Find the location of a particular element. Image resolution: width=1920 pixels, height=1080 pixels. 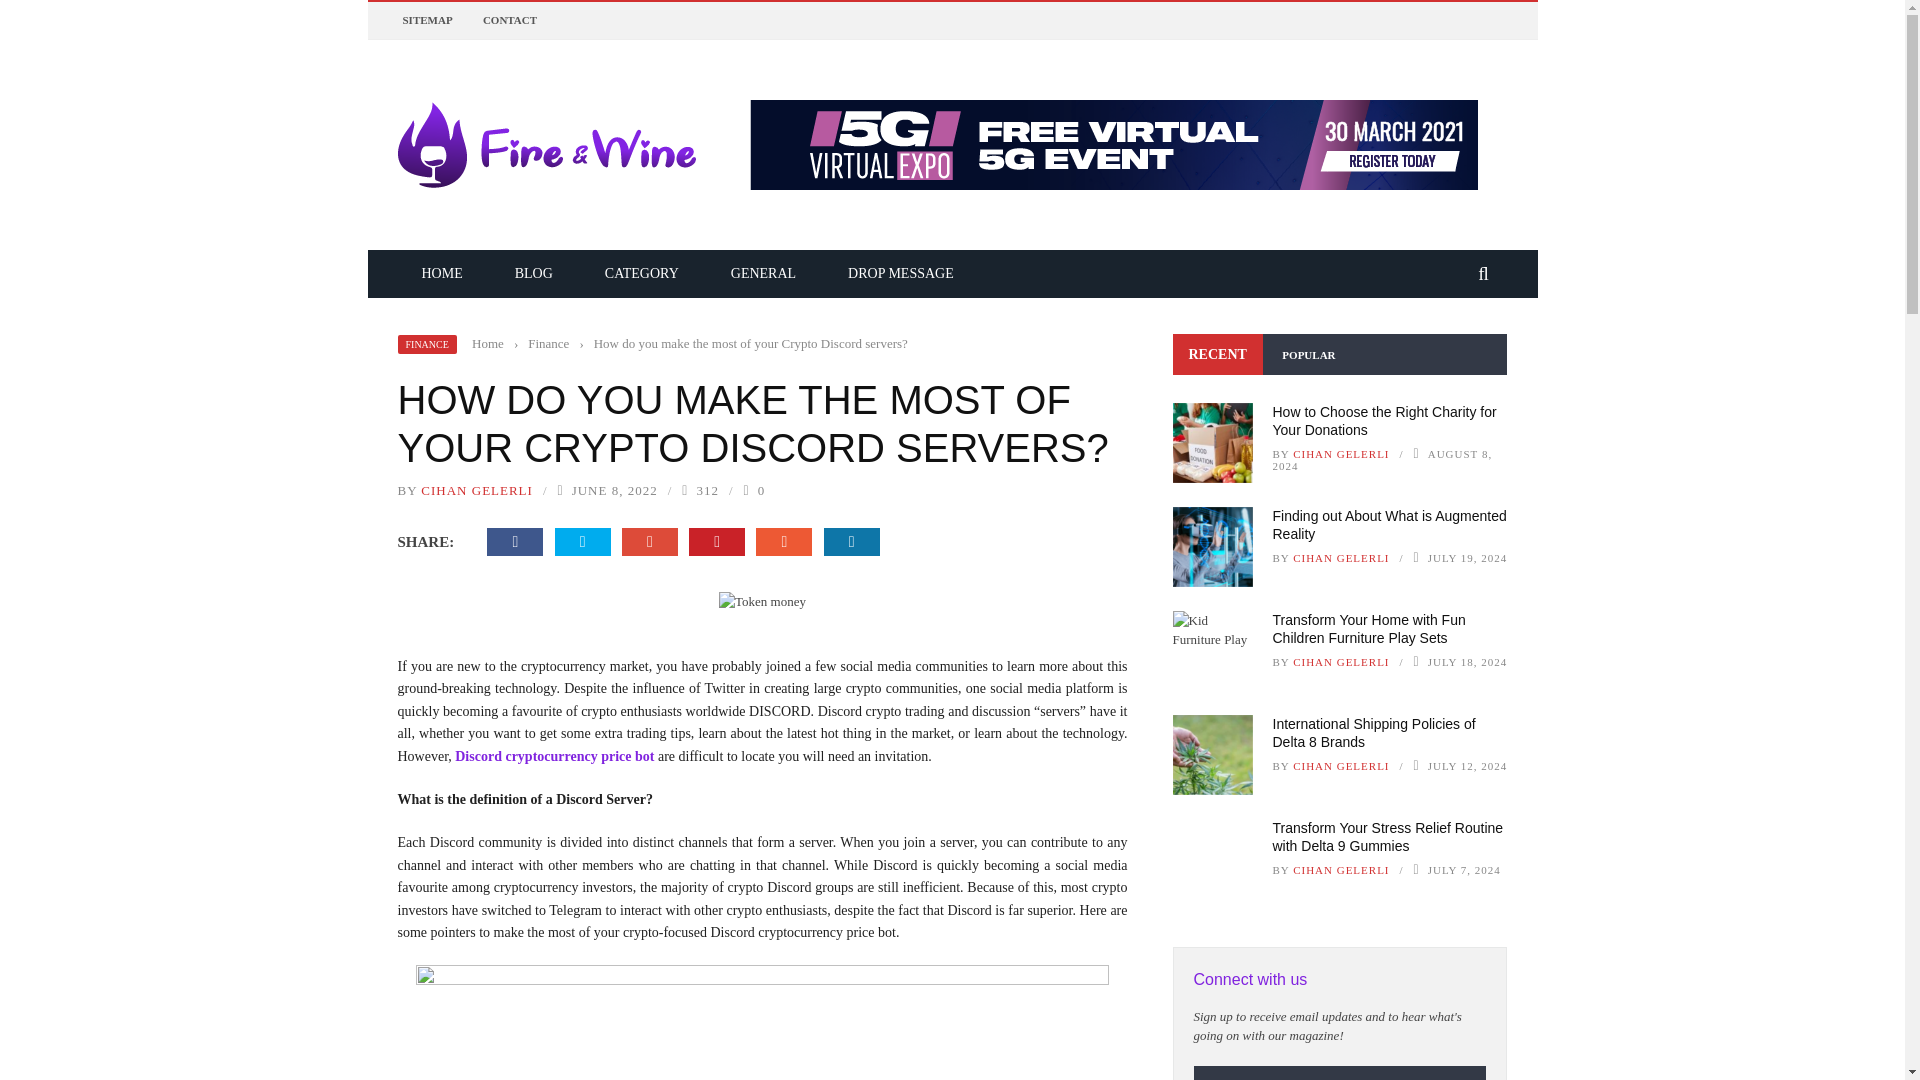

CIHAN GELERLI is located at coordinates (476, 488).